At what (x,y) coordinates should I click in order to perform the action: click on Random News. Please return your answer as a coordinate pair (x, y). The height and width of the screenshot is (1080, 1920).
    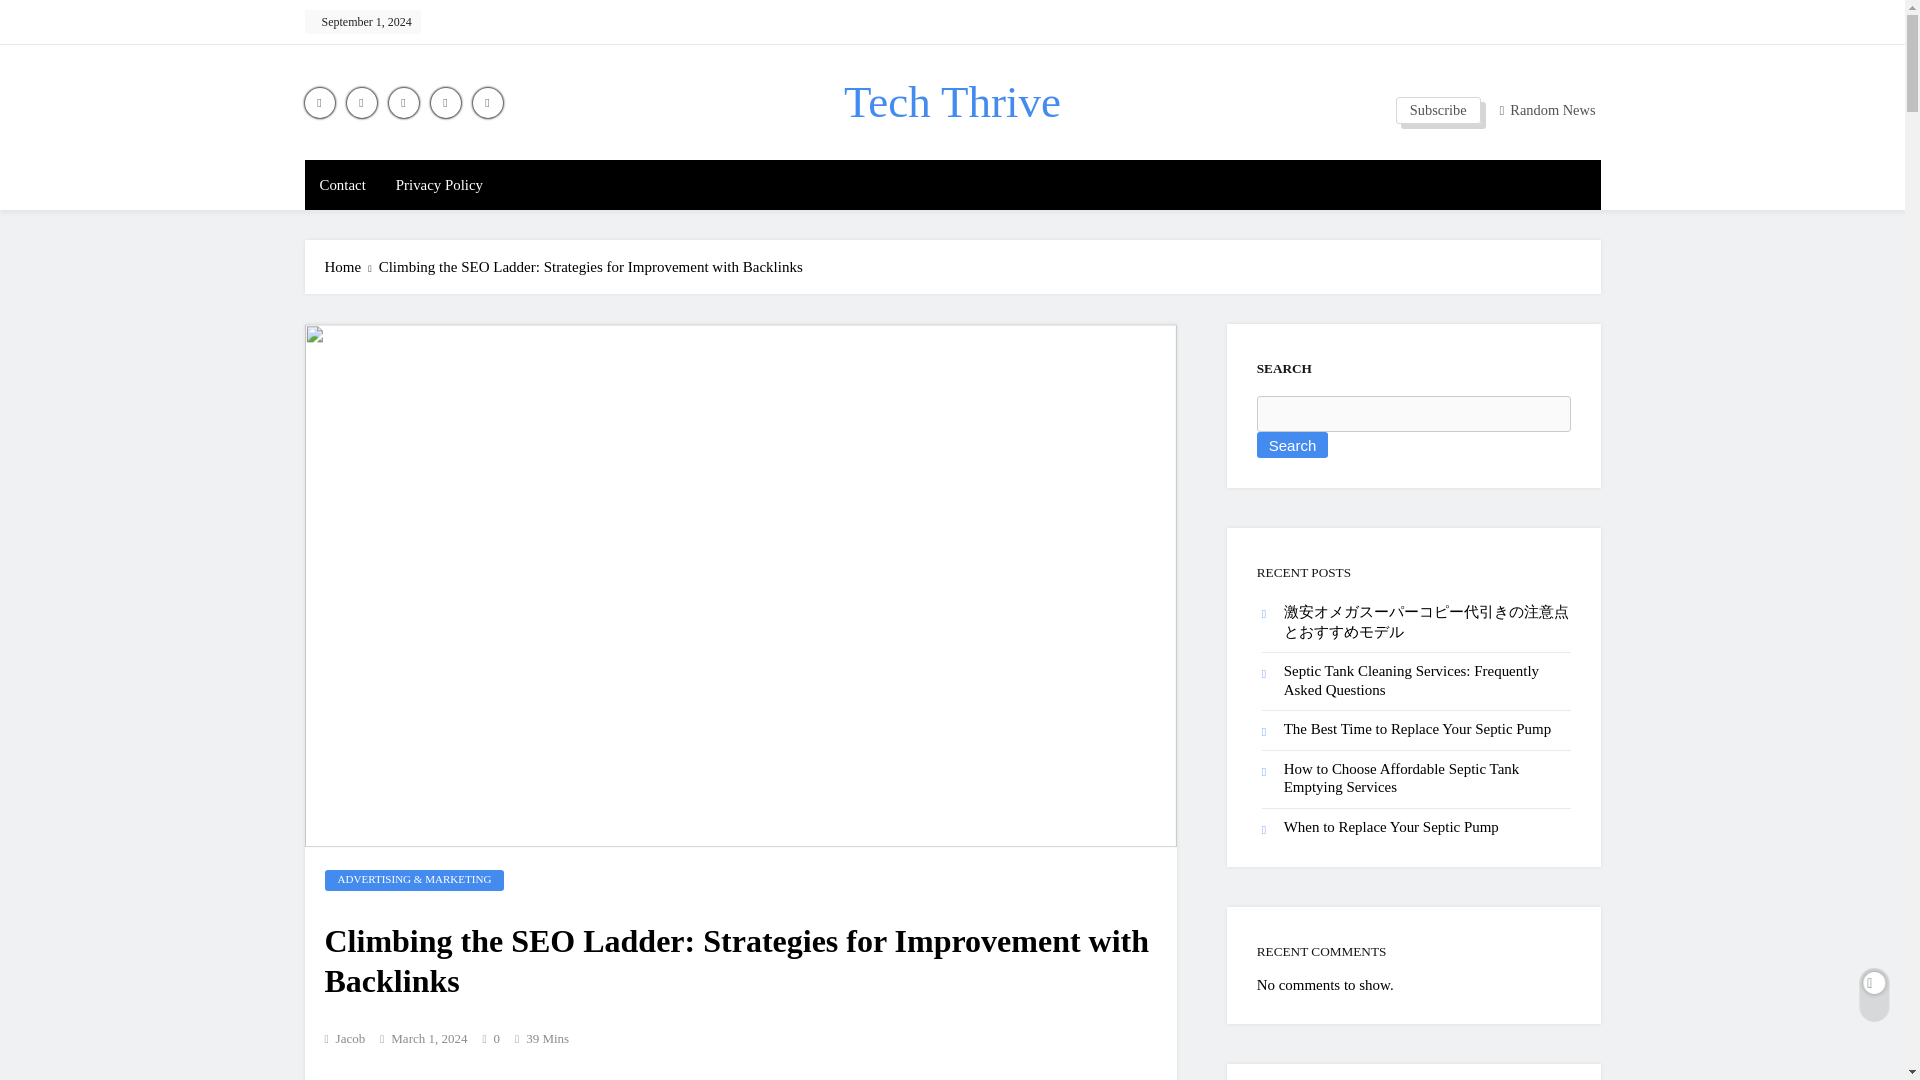
    Looking at the image, I should click on (1547, 109).